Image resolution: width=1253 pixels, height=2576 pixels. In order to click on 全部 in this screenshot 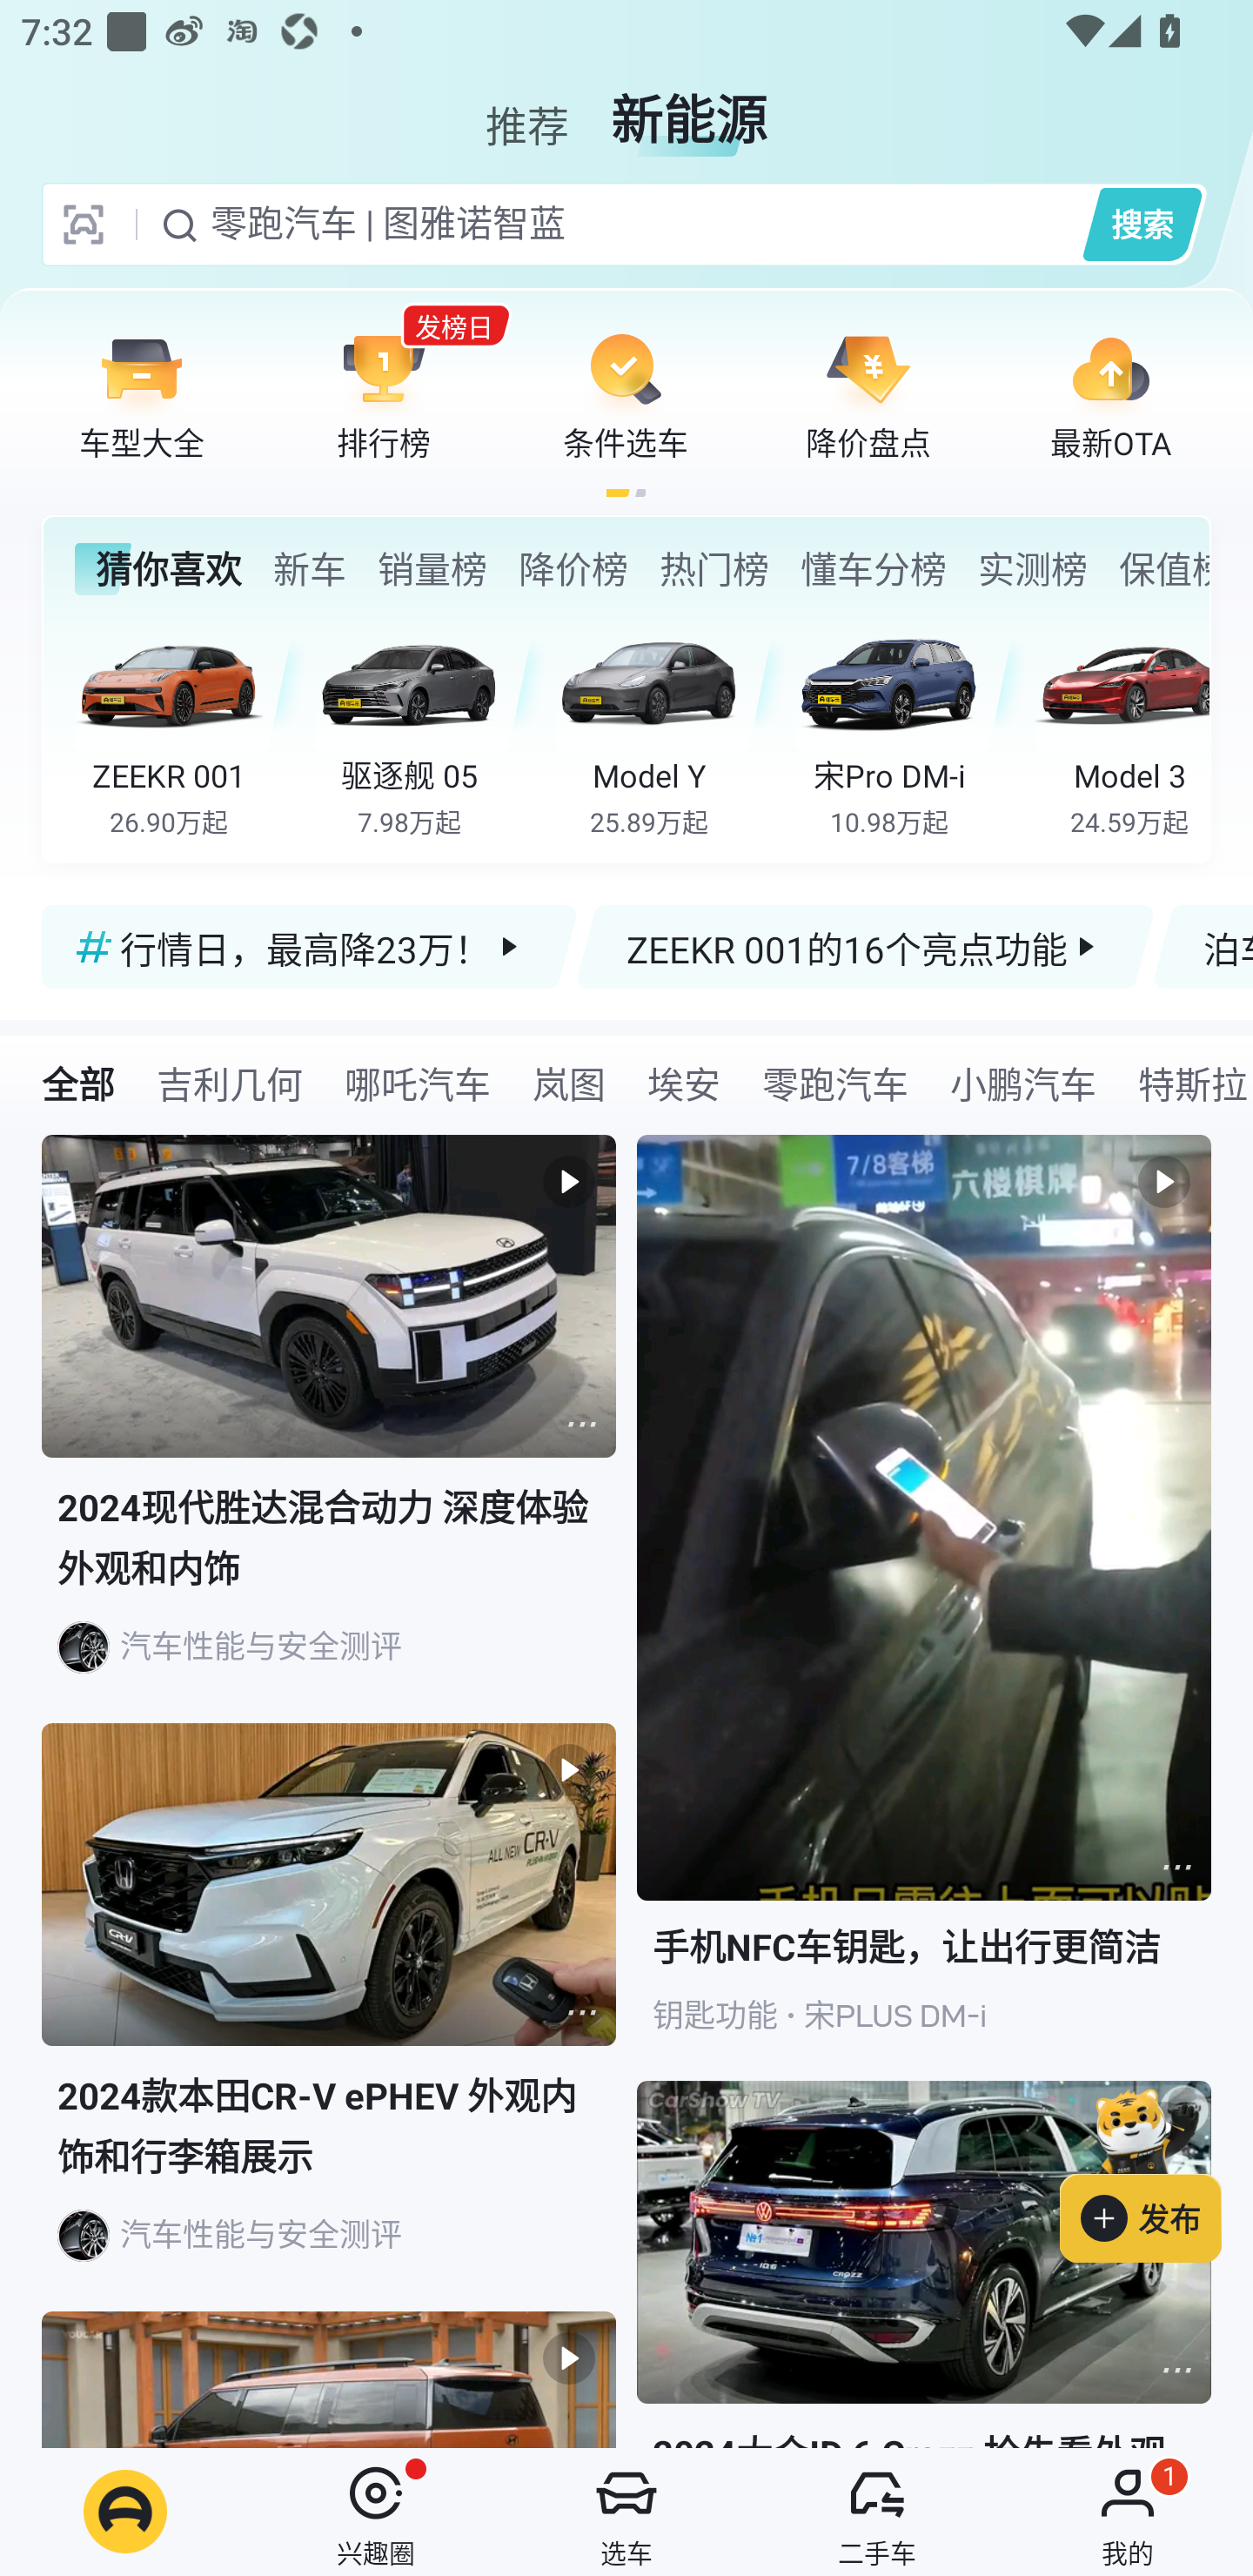, I will do `click(78, 1083)`.